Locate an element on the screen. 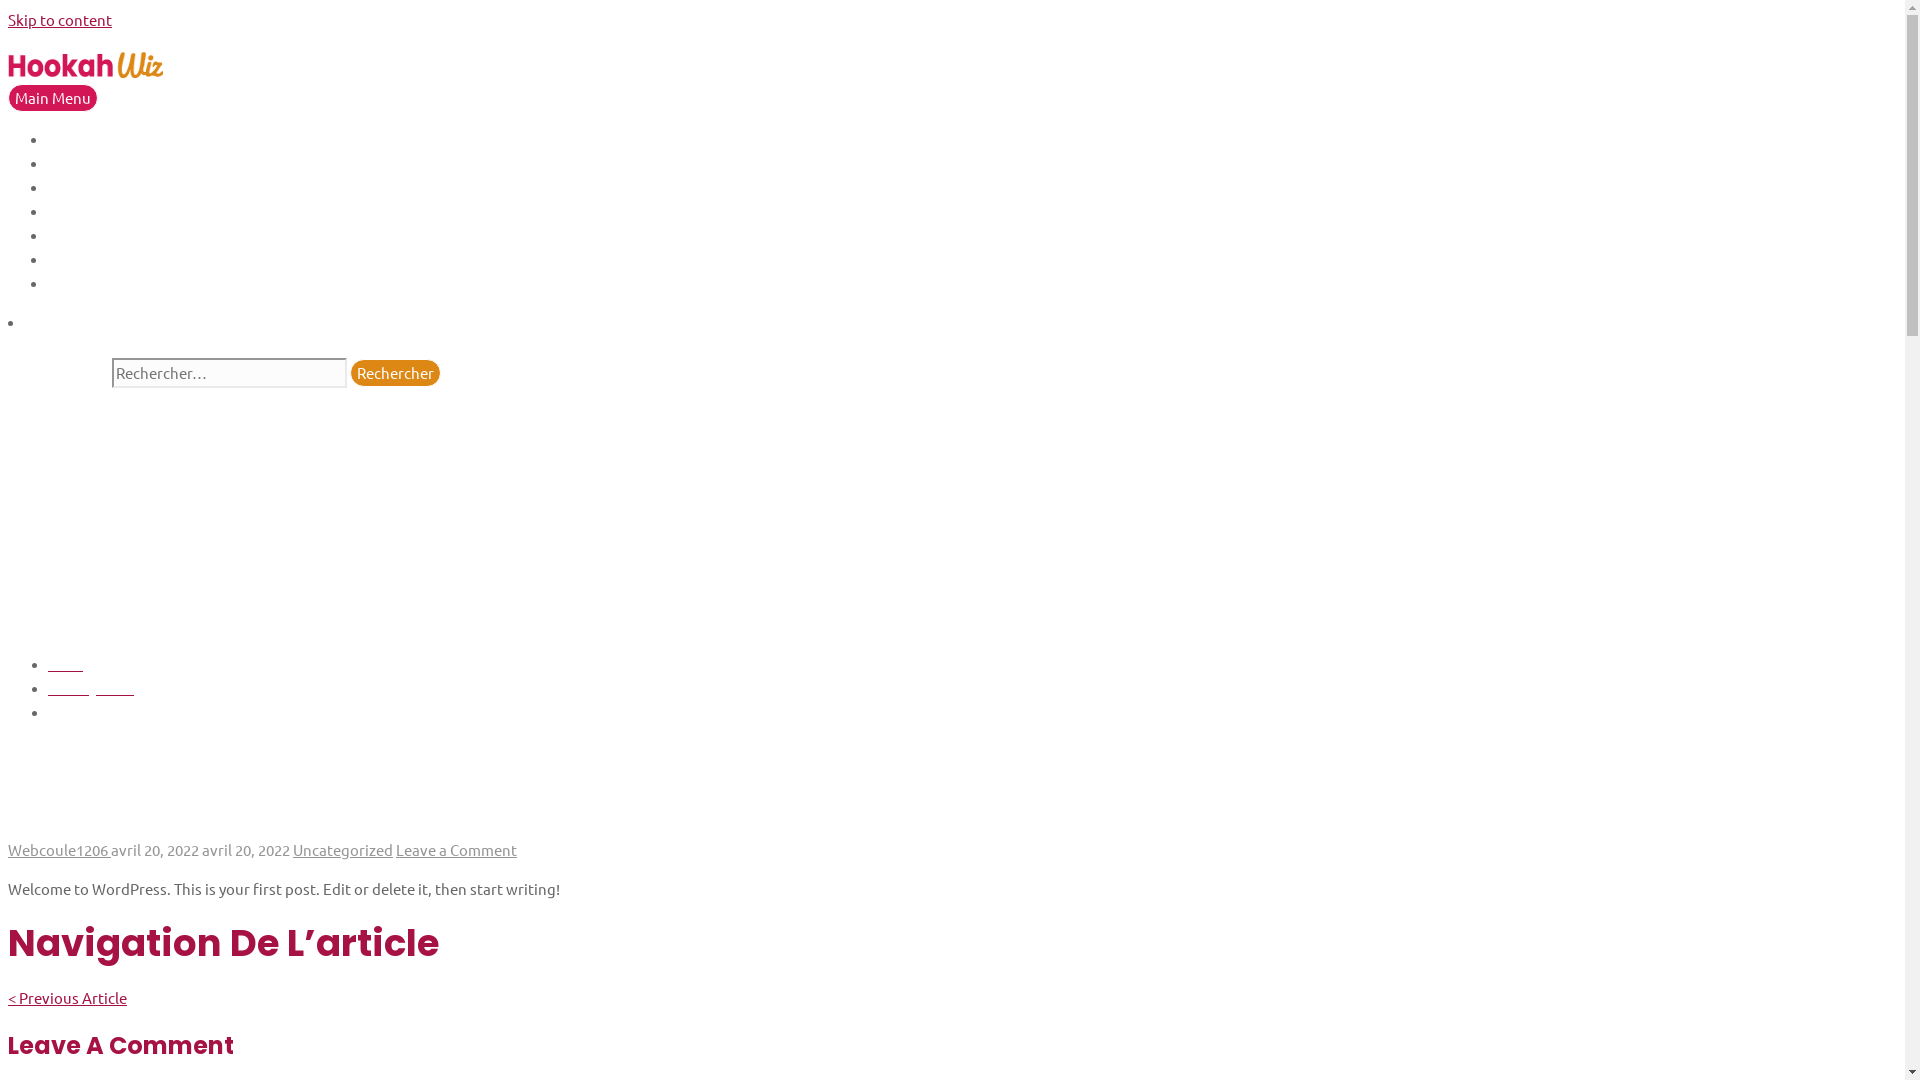  SEARCH is located at coordinates (36, 346).